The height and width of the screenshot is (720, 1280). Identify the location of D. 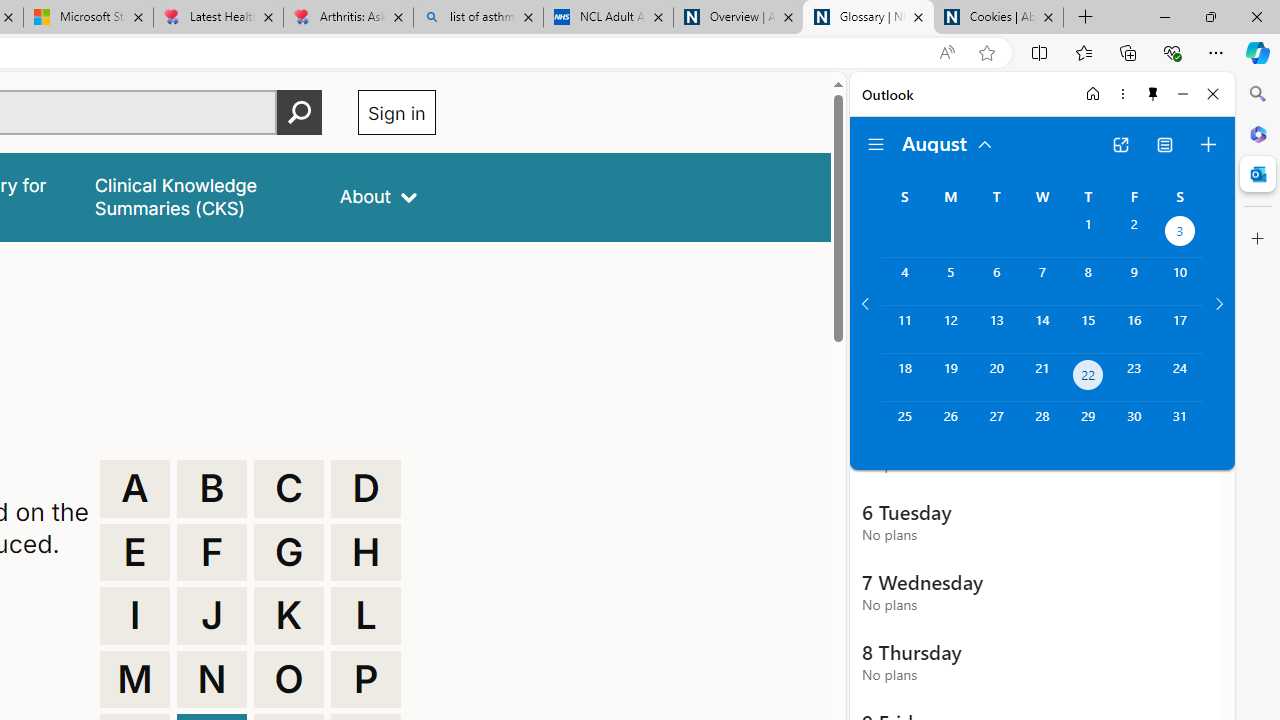
(366, 488).